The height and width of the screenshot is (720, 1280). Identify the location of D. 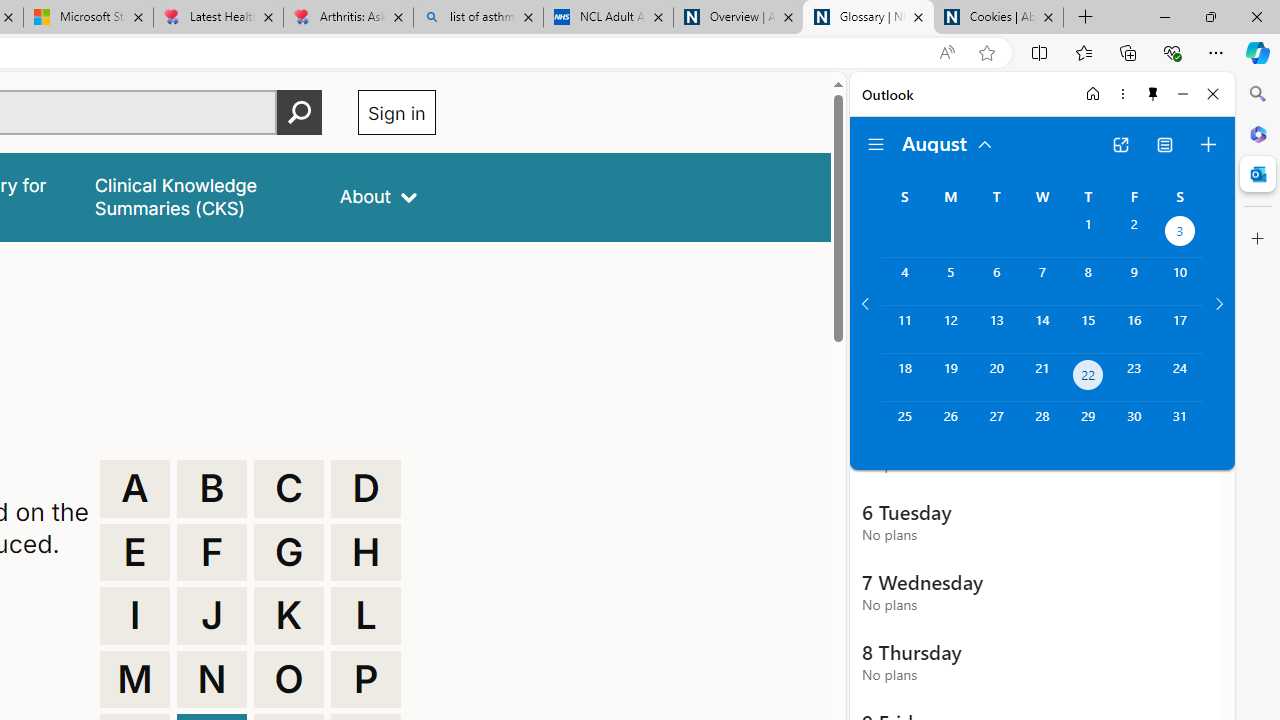
(366, 488).